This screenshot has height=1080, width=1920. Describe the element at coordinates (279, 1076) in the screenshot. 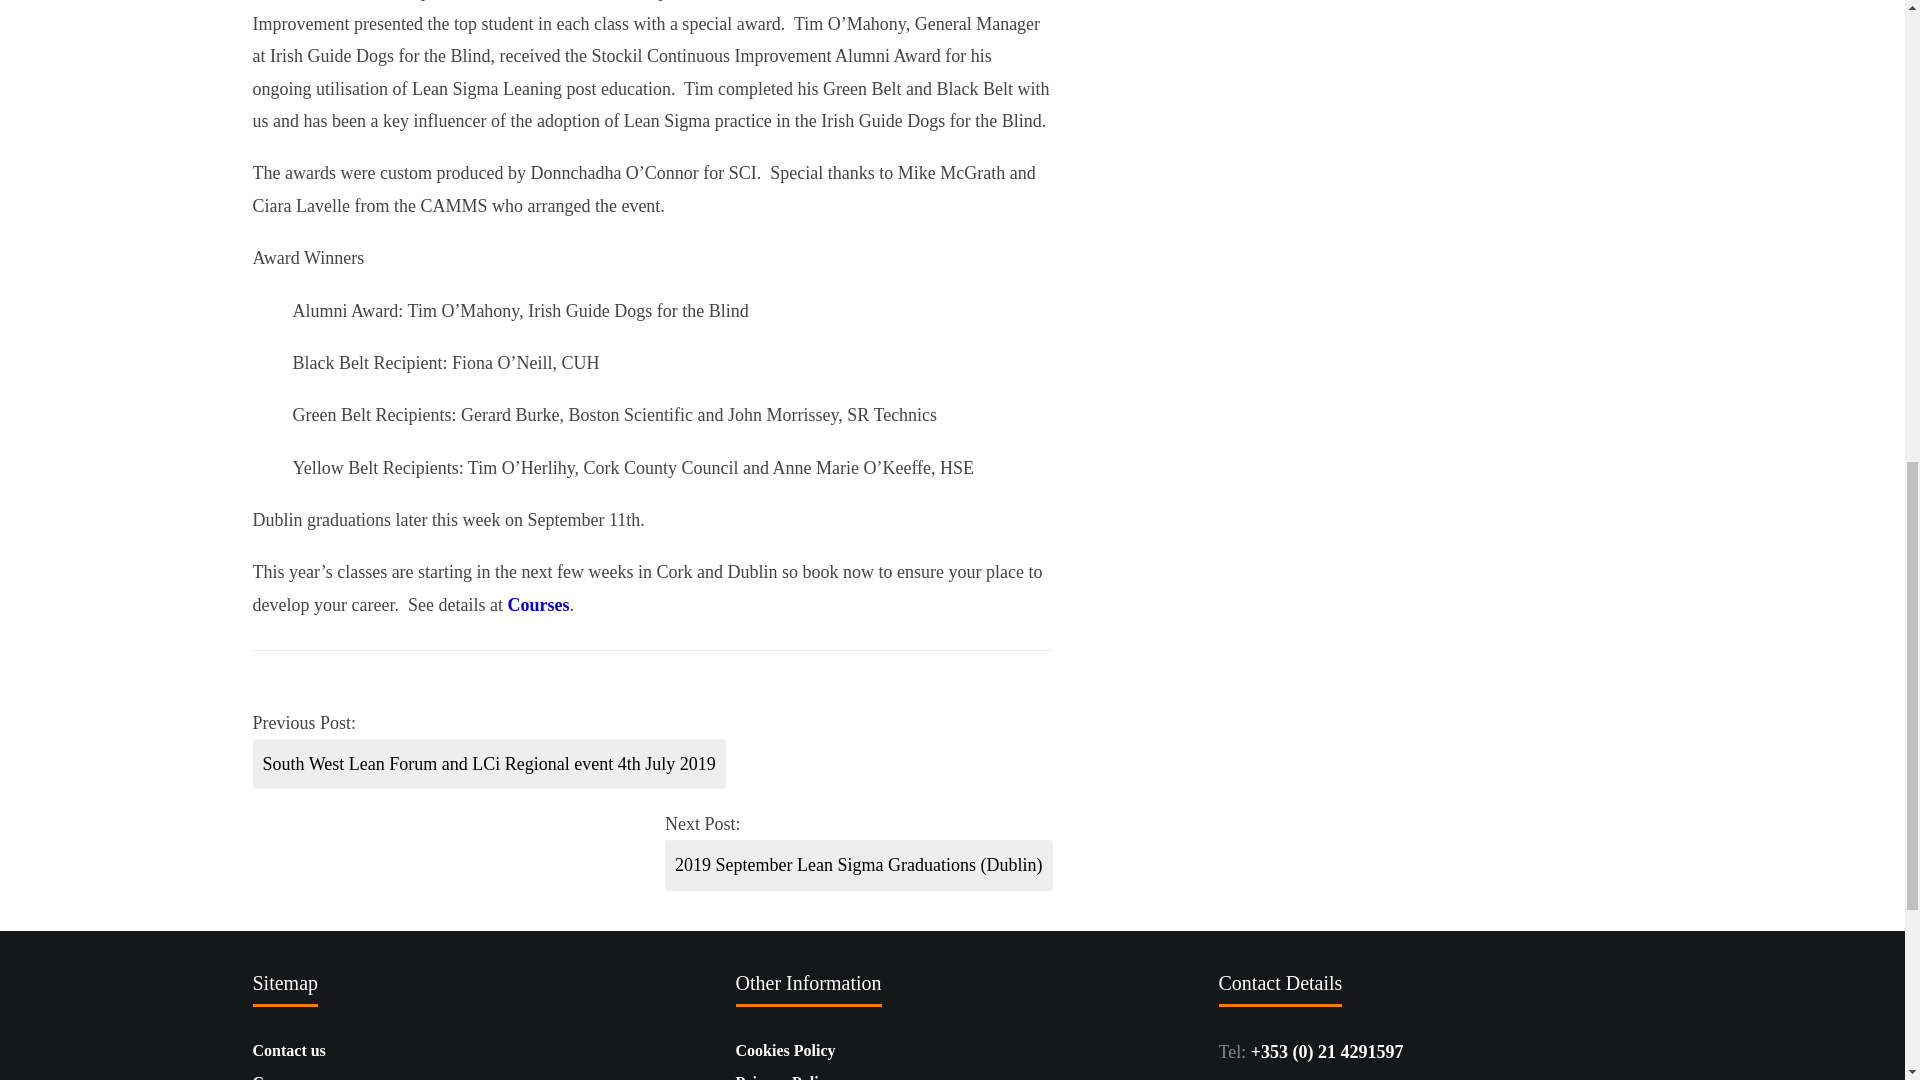

I see `Courses` at that location.